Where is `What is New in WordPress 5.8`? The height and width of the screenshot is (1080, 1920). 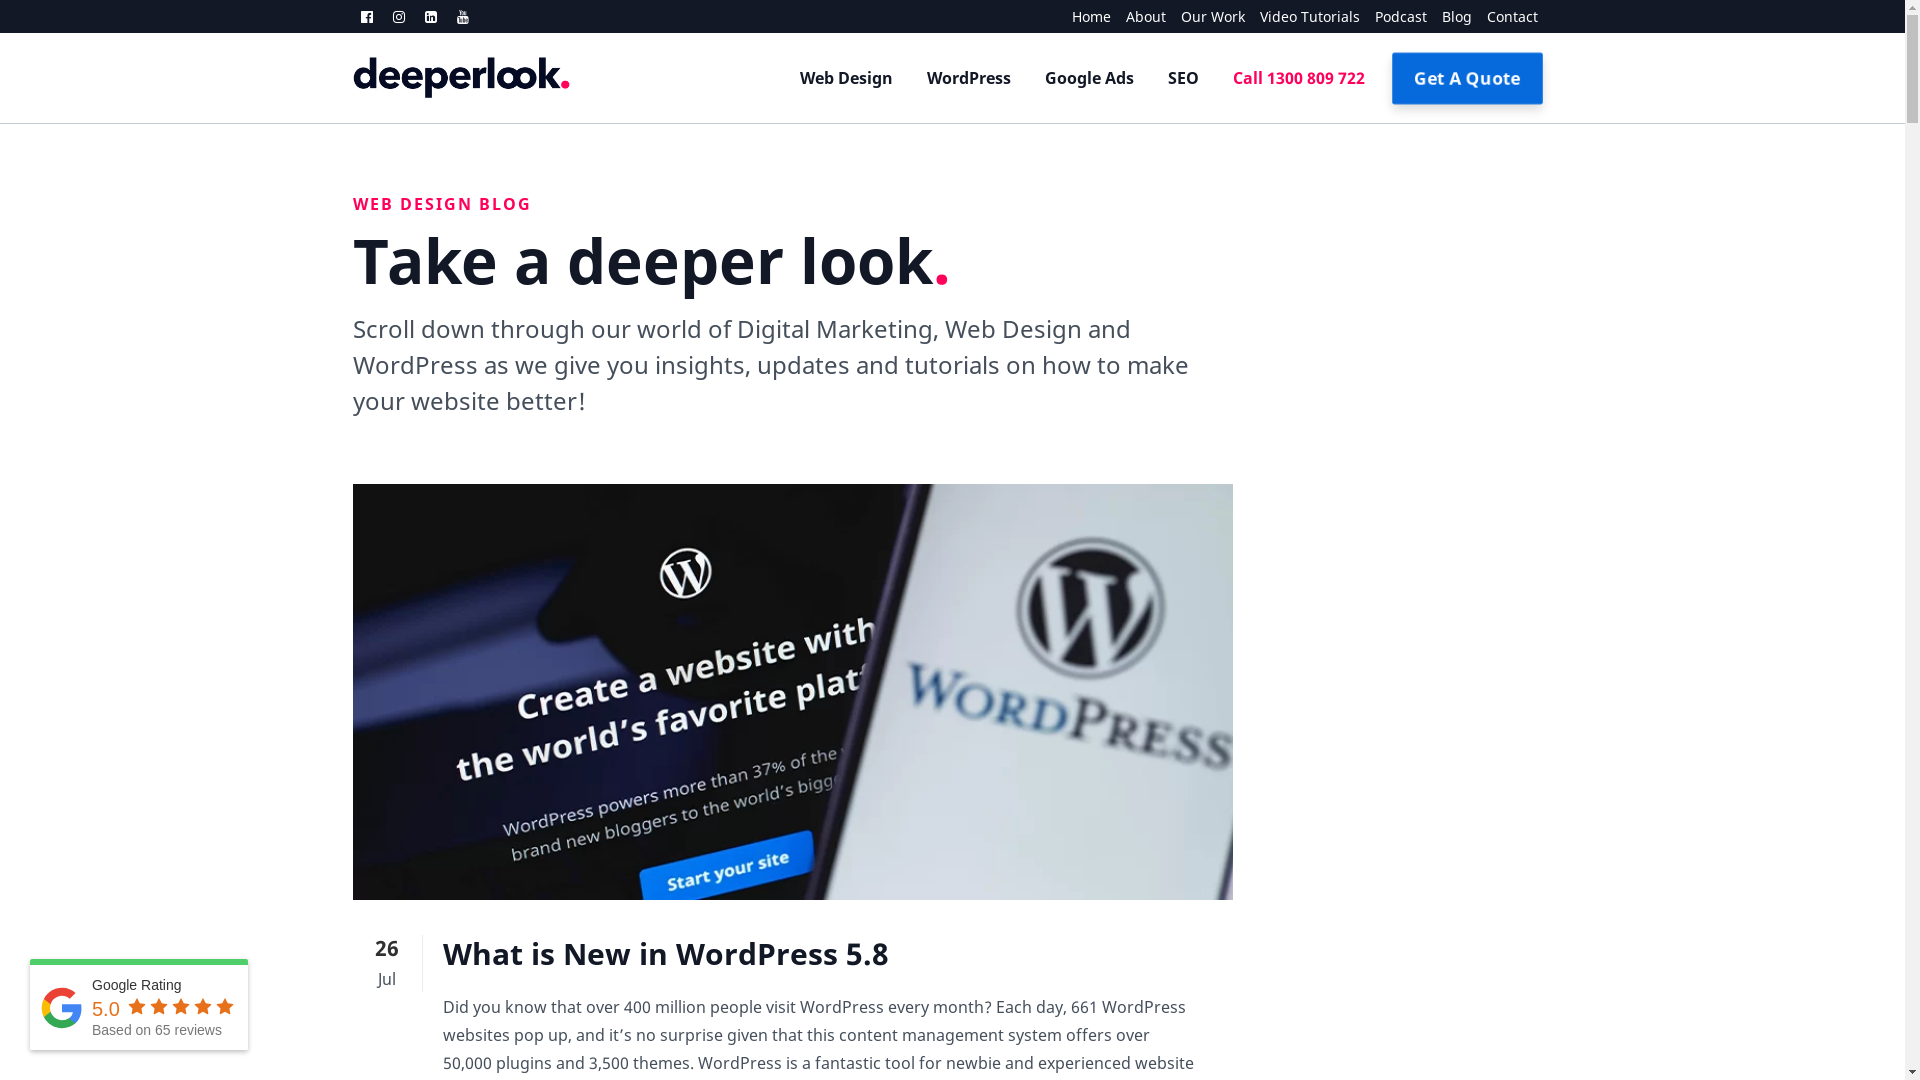 What is New in WordPress 5.8 is located at coordinates (792, 692).